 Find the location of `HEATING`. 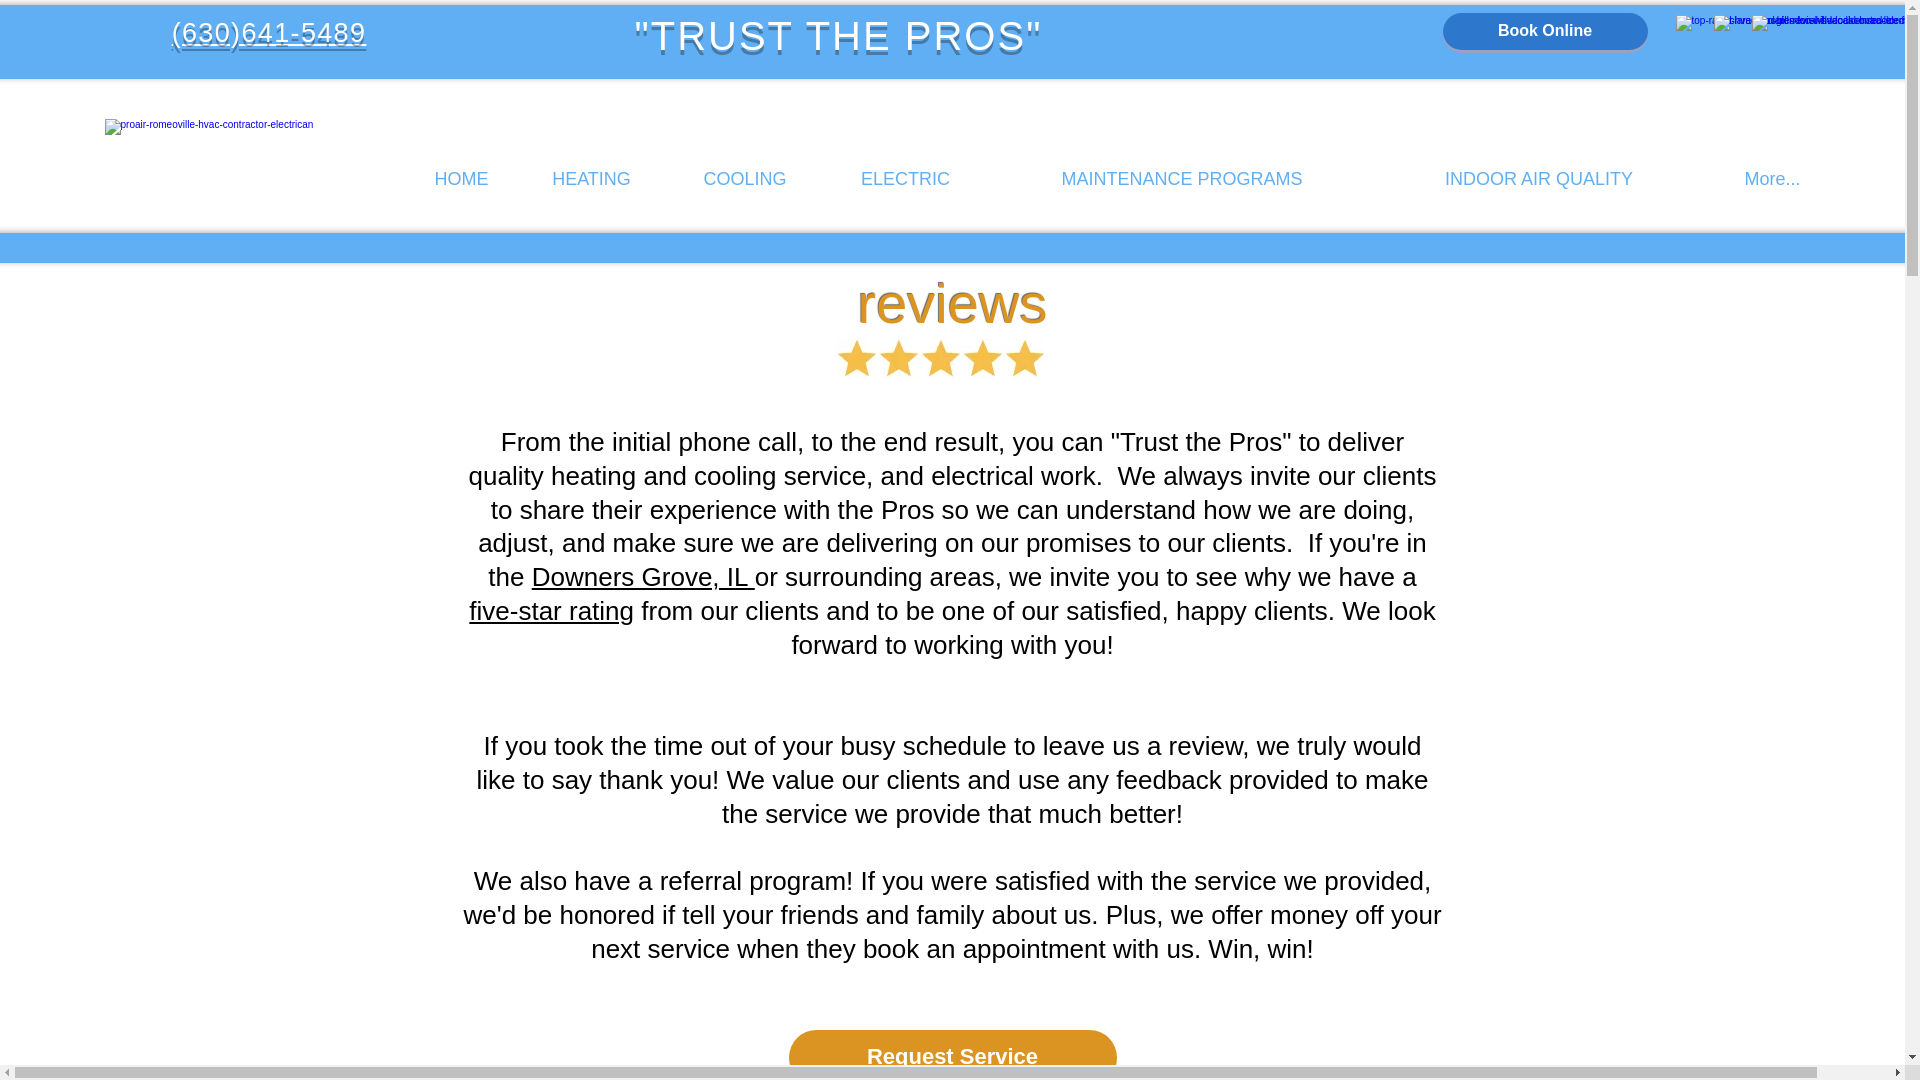

HEATING is located at coordinates (591, 179).